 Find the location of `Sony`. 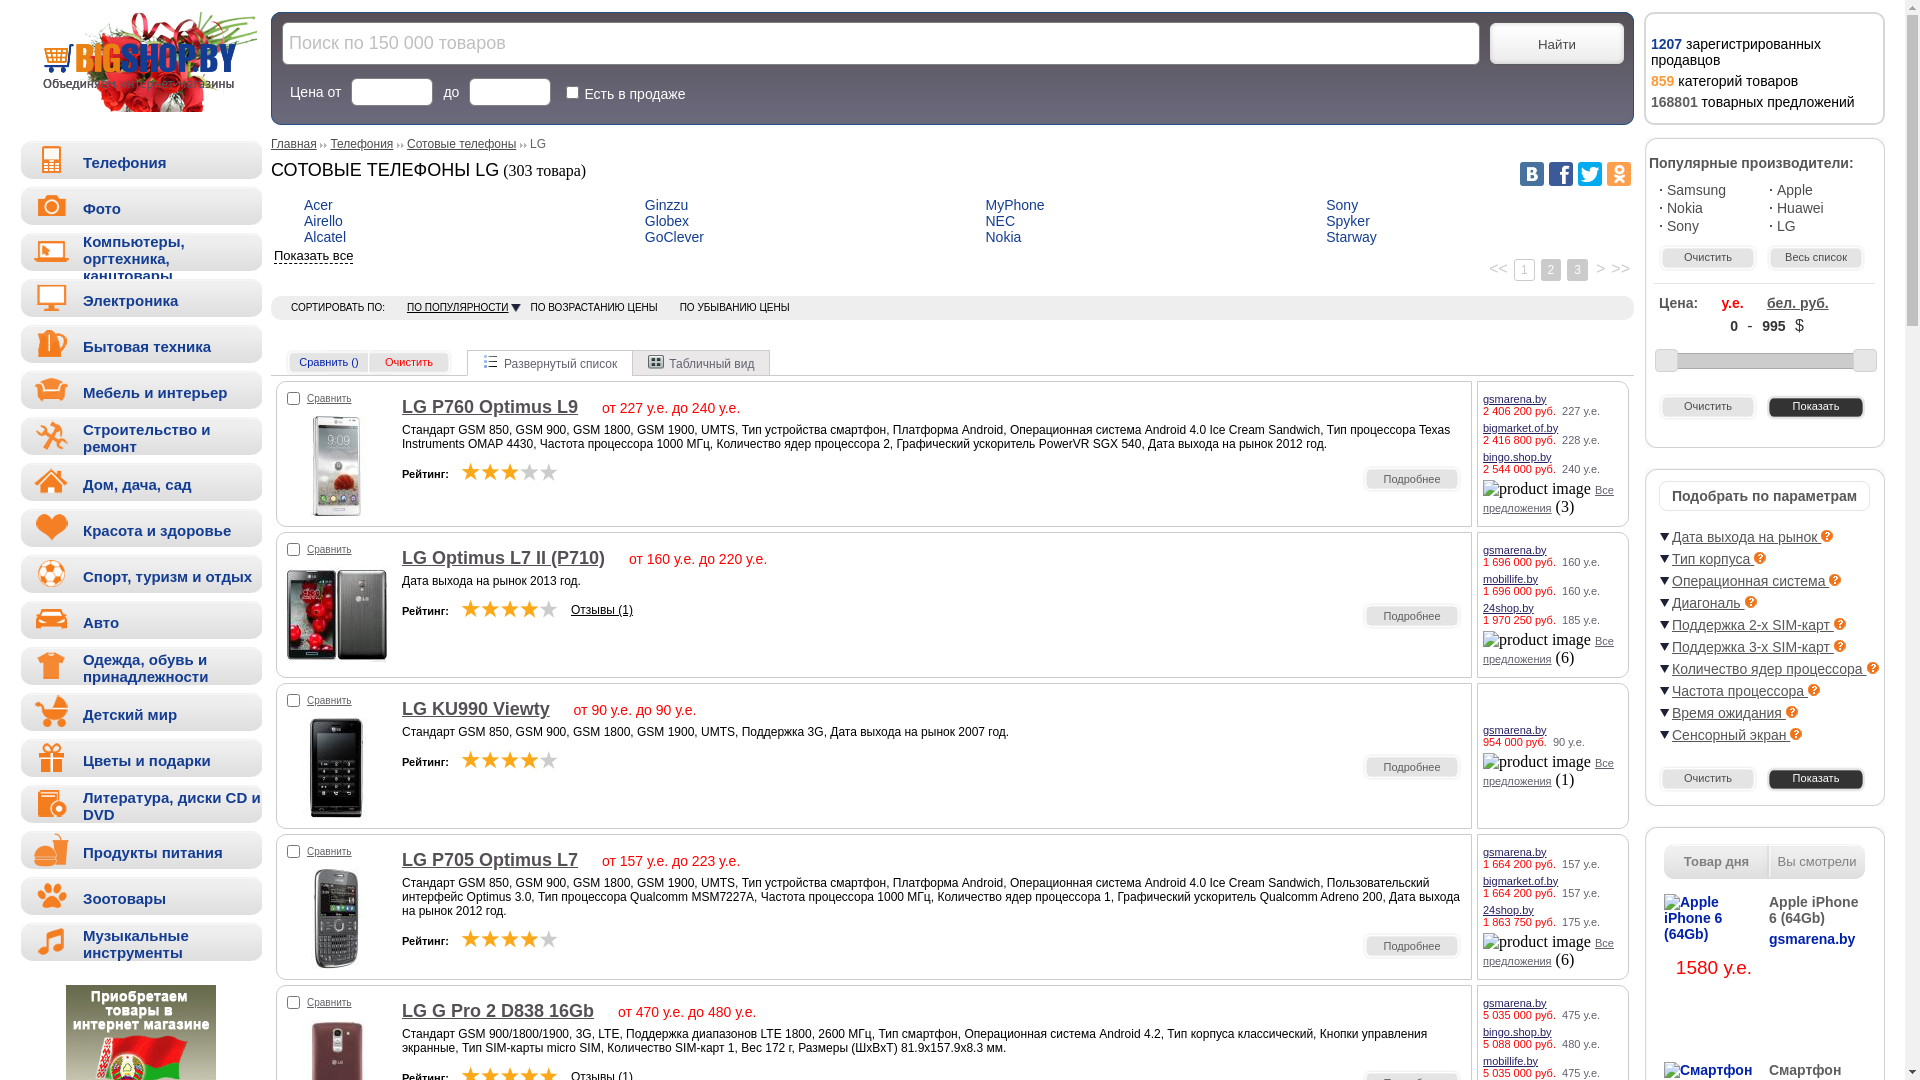

Sony is located at coordinates (1342, 205).